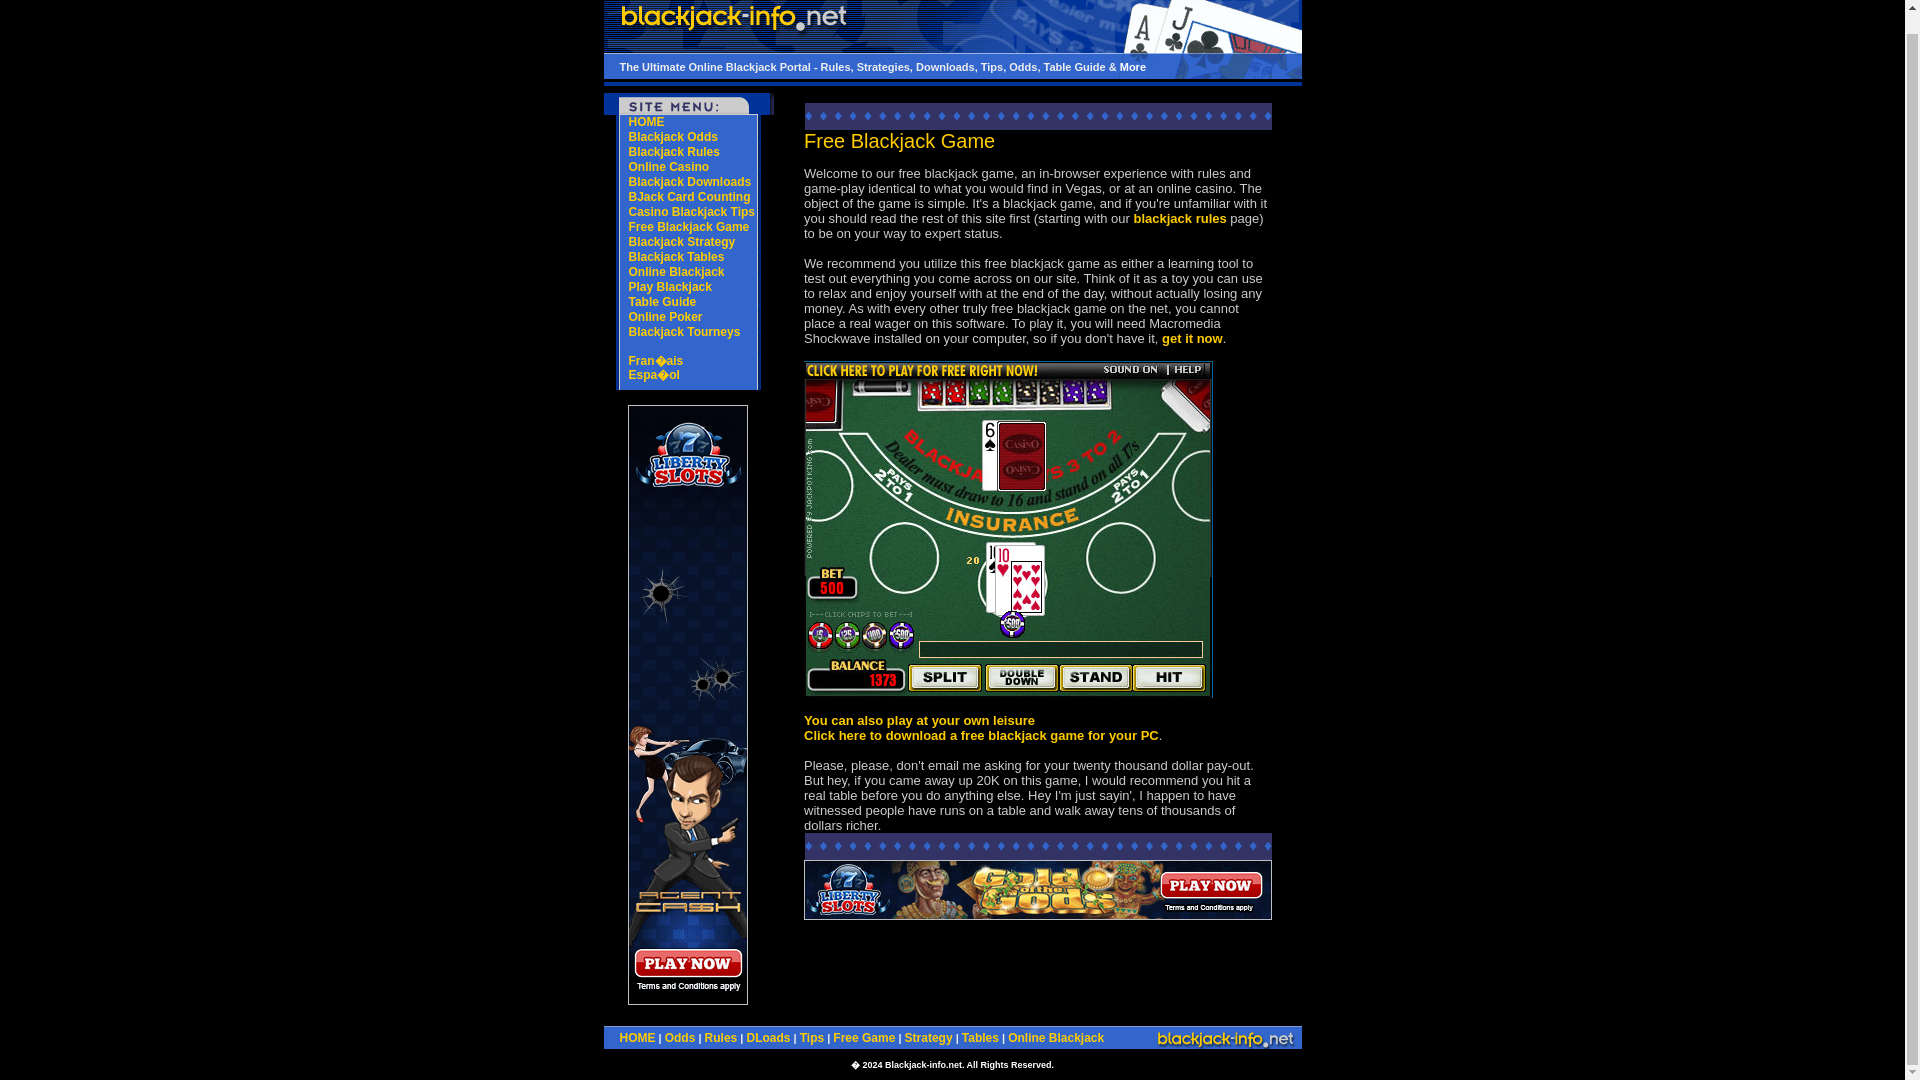  Describe the element at coordinates (668, 166) in the screenshot. I see `Online Casino` at that location.